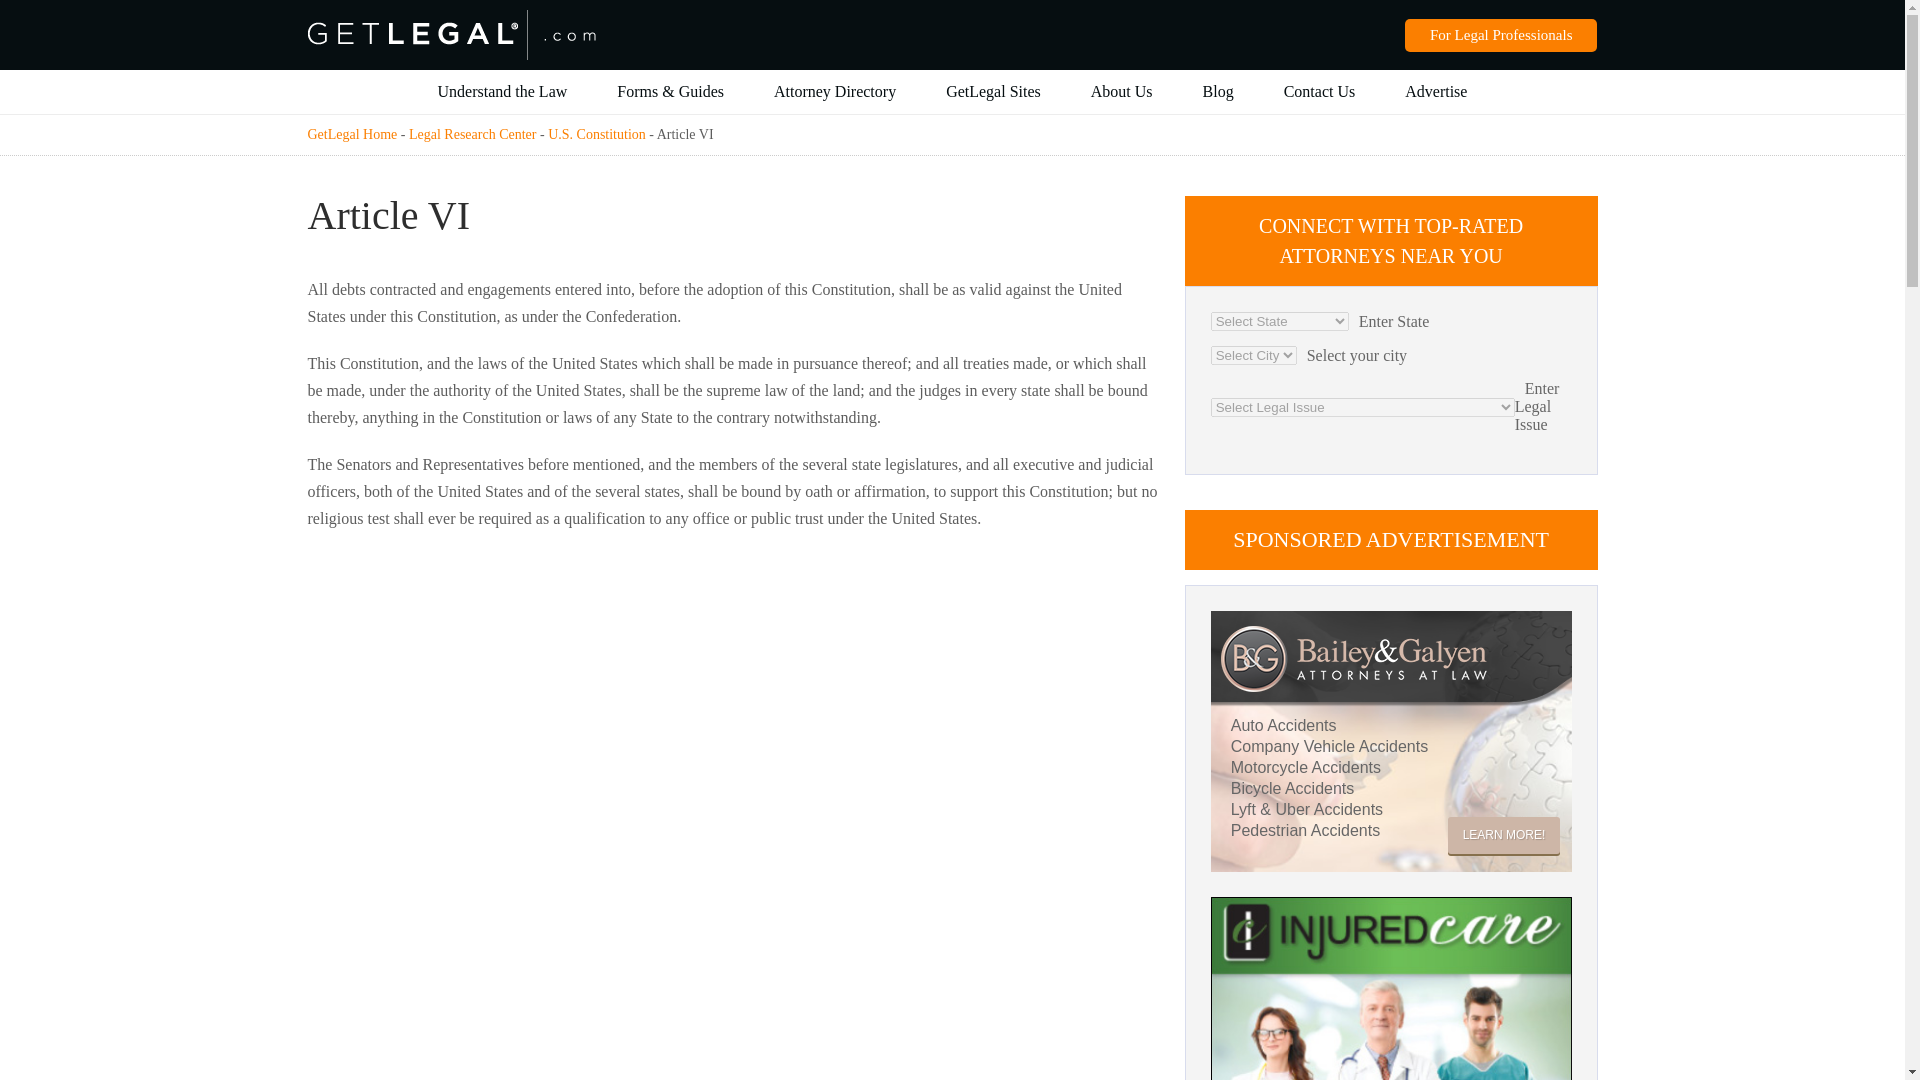 Image resolution: width=1920 pixels, height=1080 pixels. I want to click on About Us, so click(1122, 92).